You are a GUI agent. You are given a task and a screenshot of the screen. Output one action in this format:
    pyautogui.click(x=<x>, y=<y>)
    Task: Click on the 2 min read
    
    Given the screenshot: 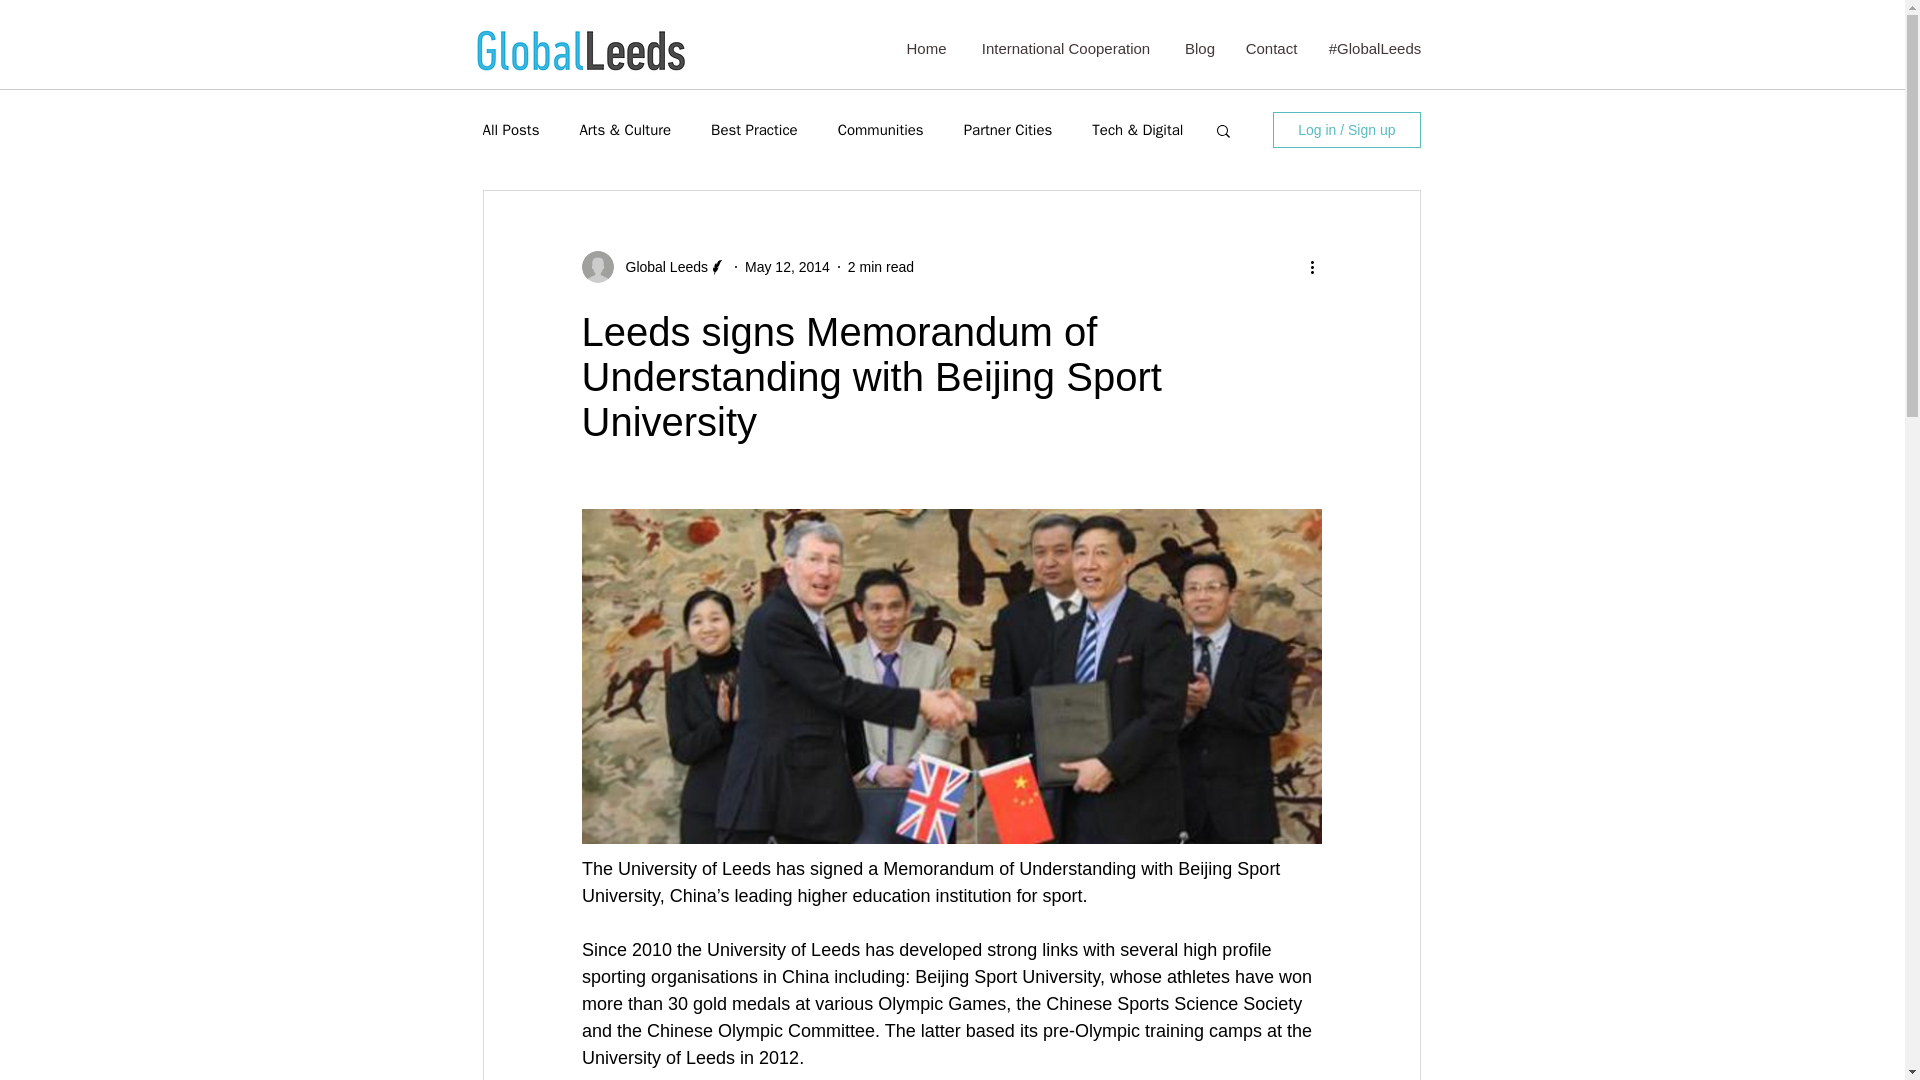 What is the action you would take?
    pyautogui.click(x=880, y=266)
    